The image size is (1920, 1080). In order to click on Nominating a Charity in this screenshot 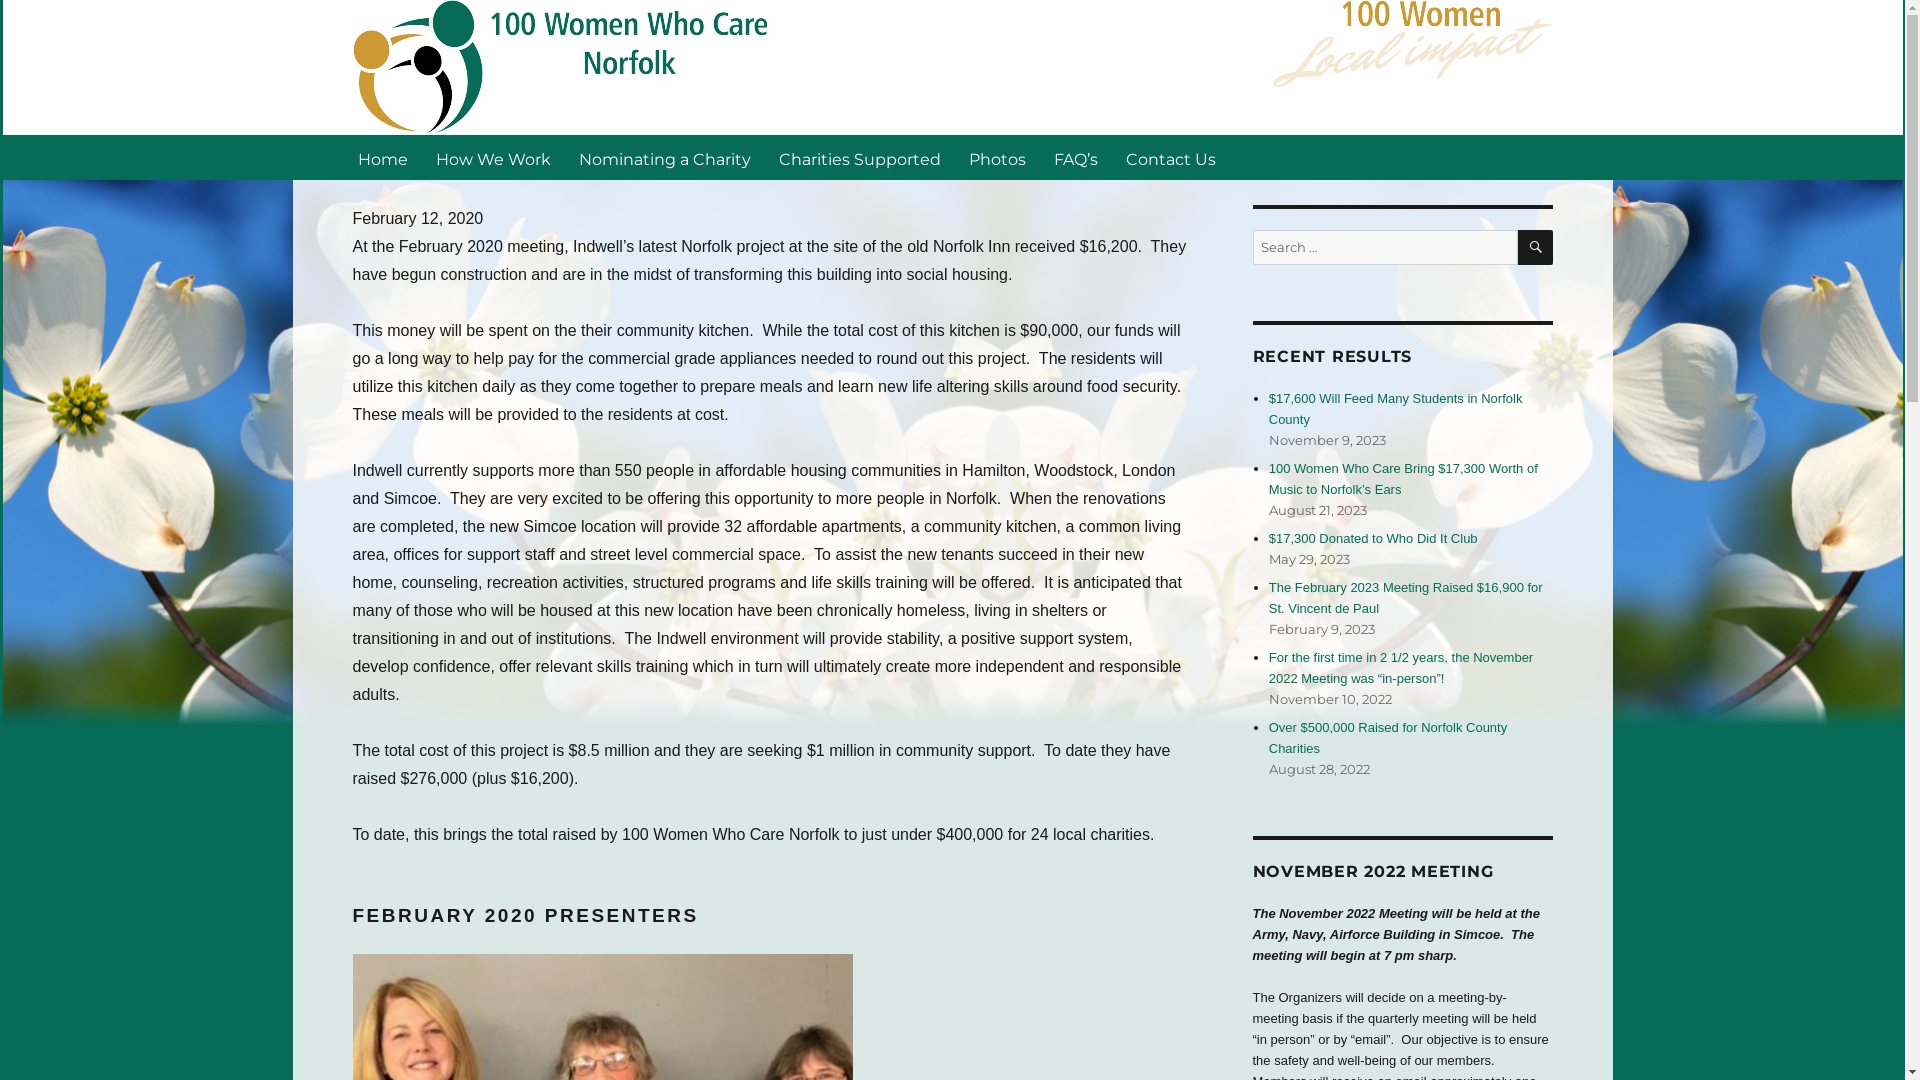, I will do `click(664, 159)`.